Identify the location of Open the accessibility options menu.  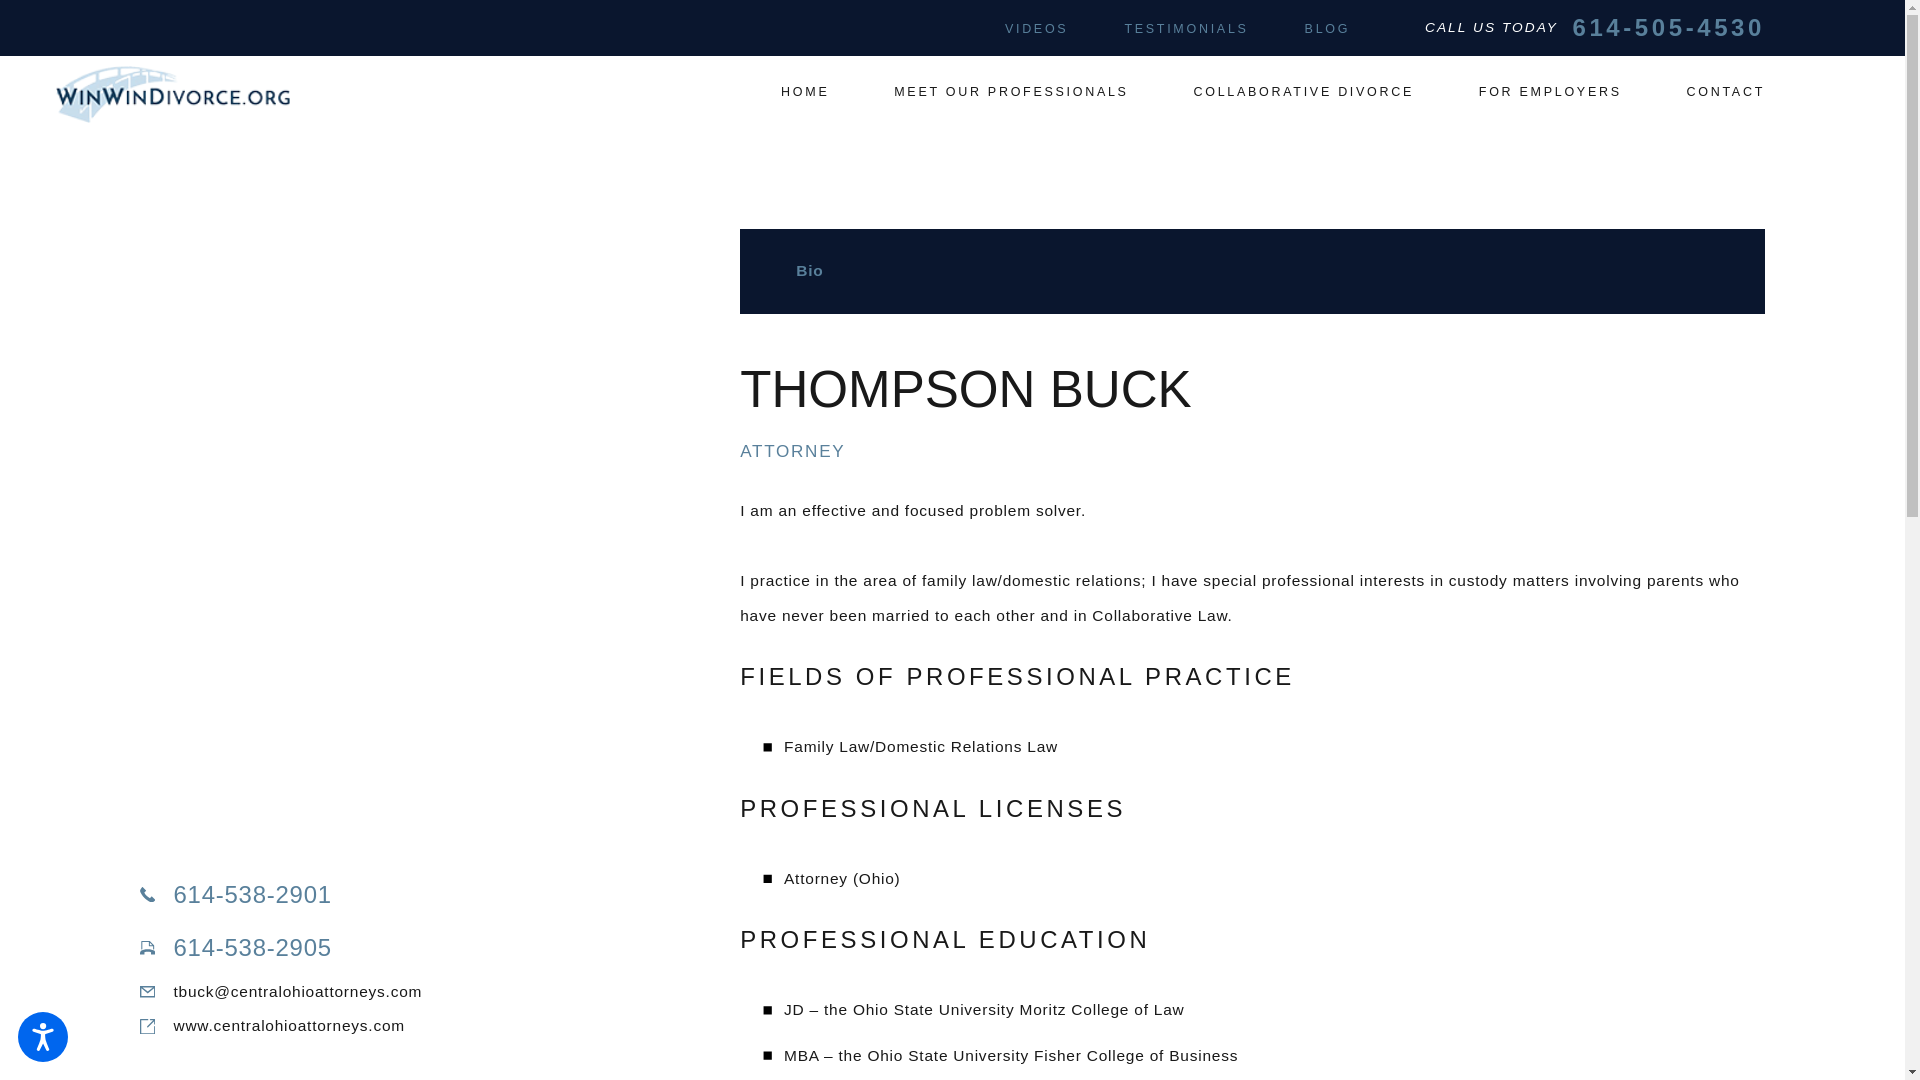
(42, 1036).